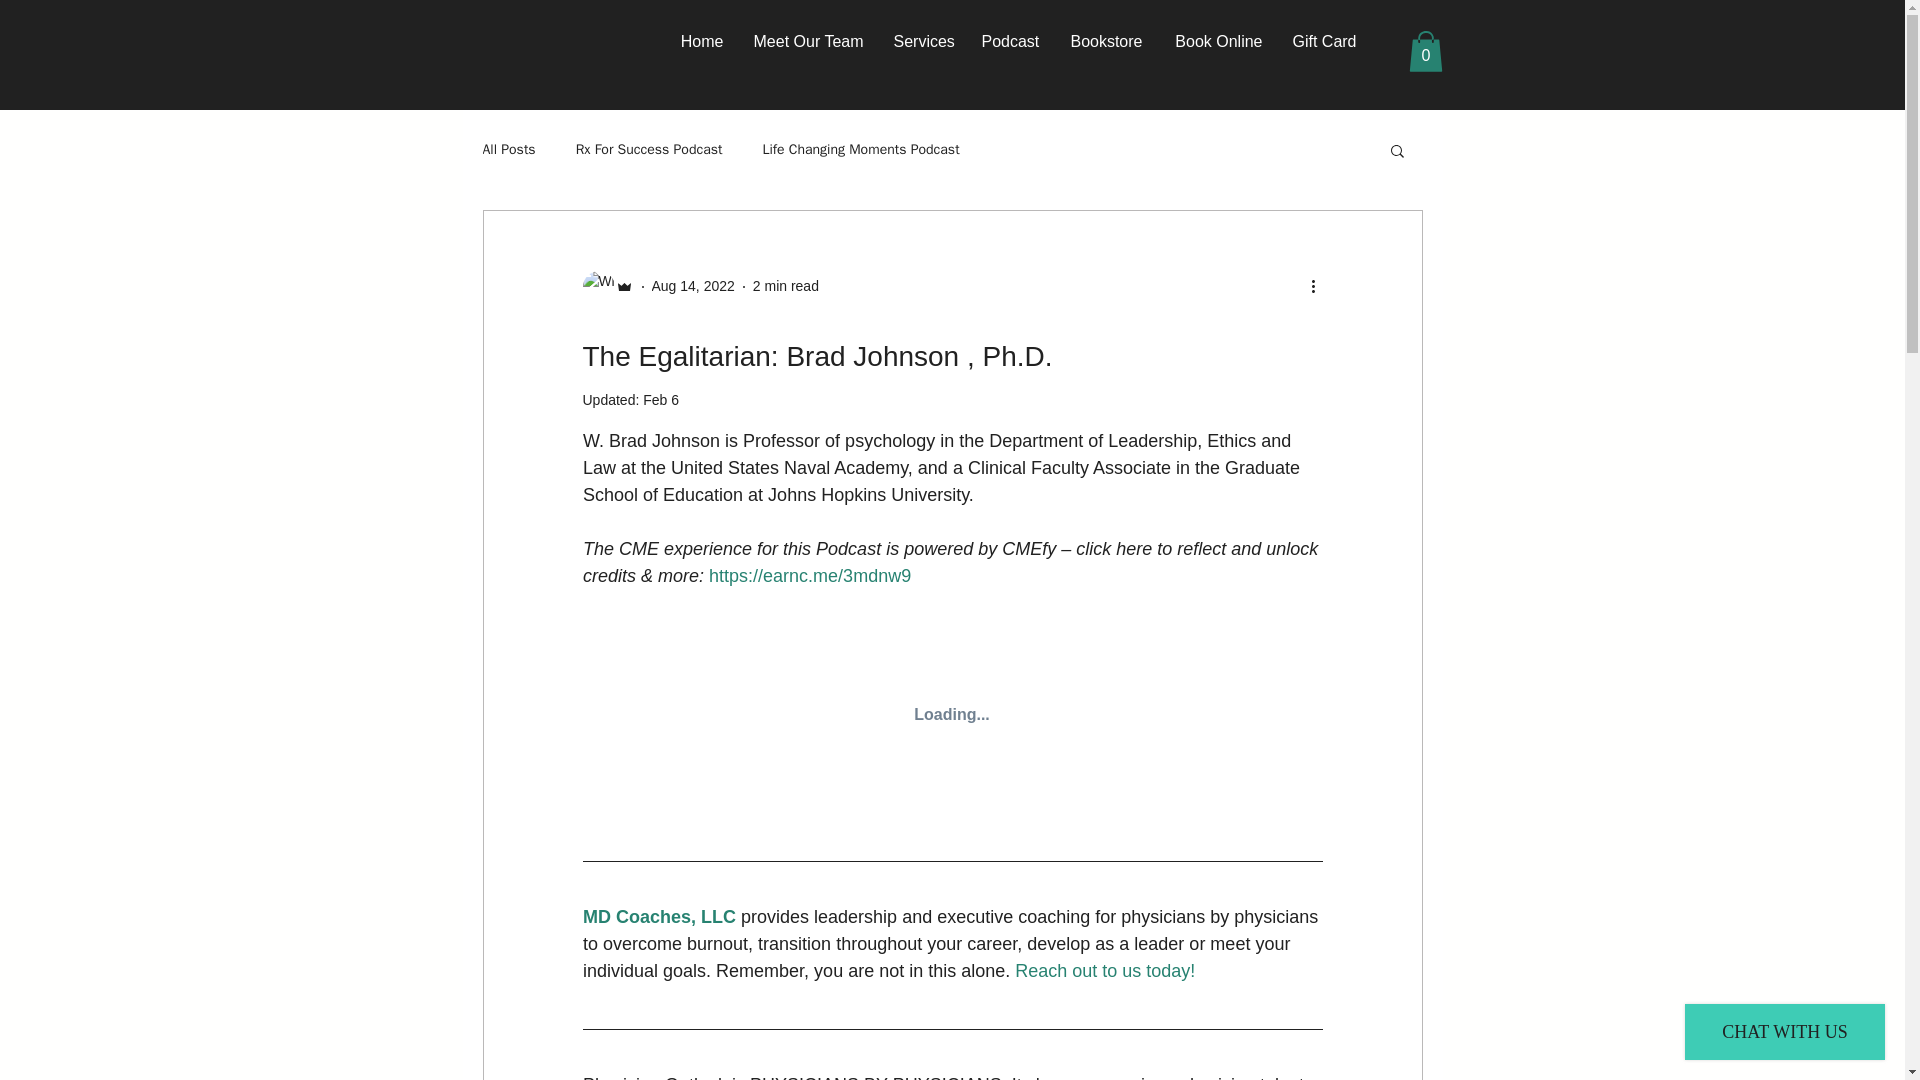 The image size is (1920, 1080). What do you see at coordinates (508, 150) in the screenshot?
I see `All Posts` at bounding box center [508, 150].